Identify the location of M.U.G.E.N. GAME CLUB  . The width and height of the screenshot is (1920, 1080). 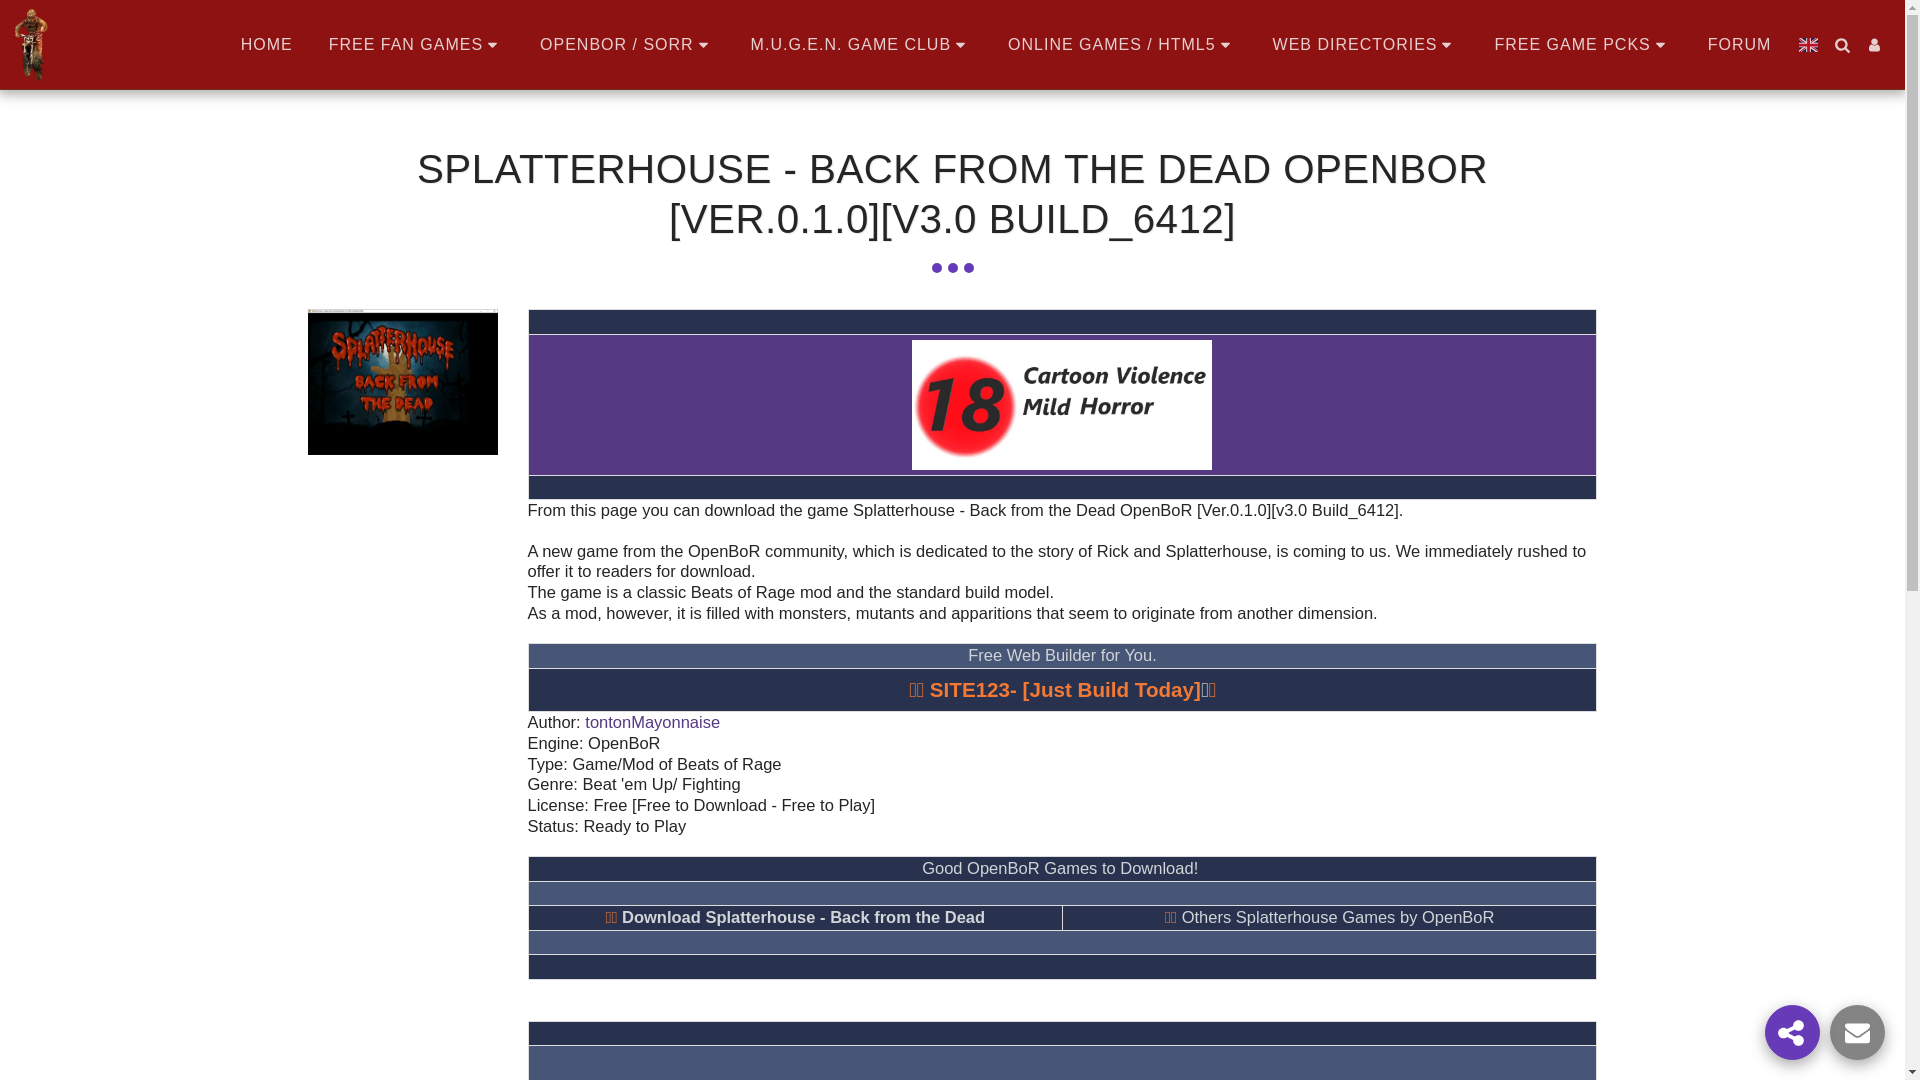
(860, 44).